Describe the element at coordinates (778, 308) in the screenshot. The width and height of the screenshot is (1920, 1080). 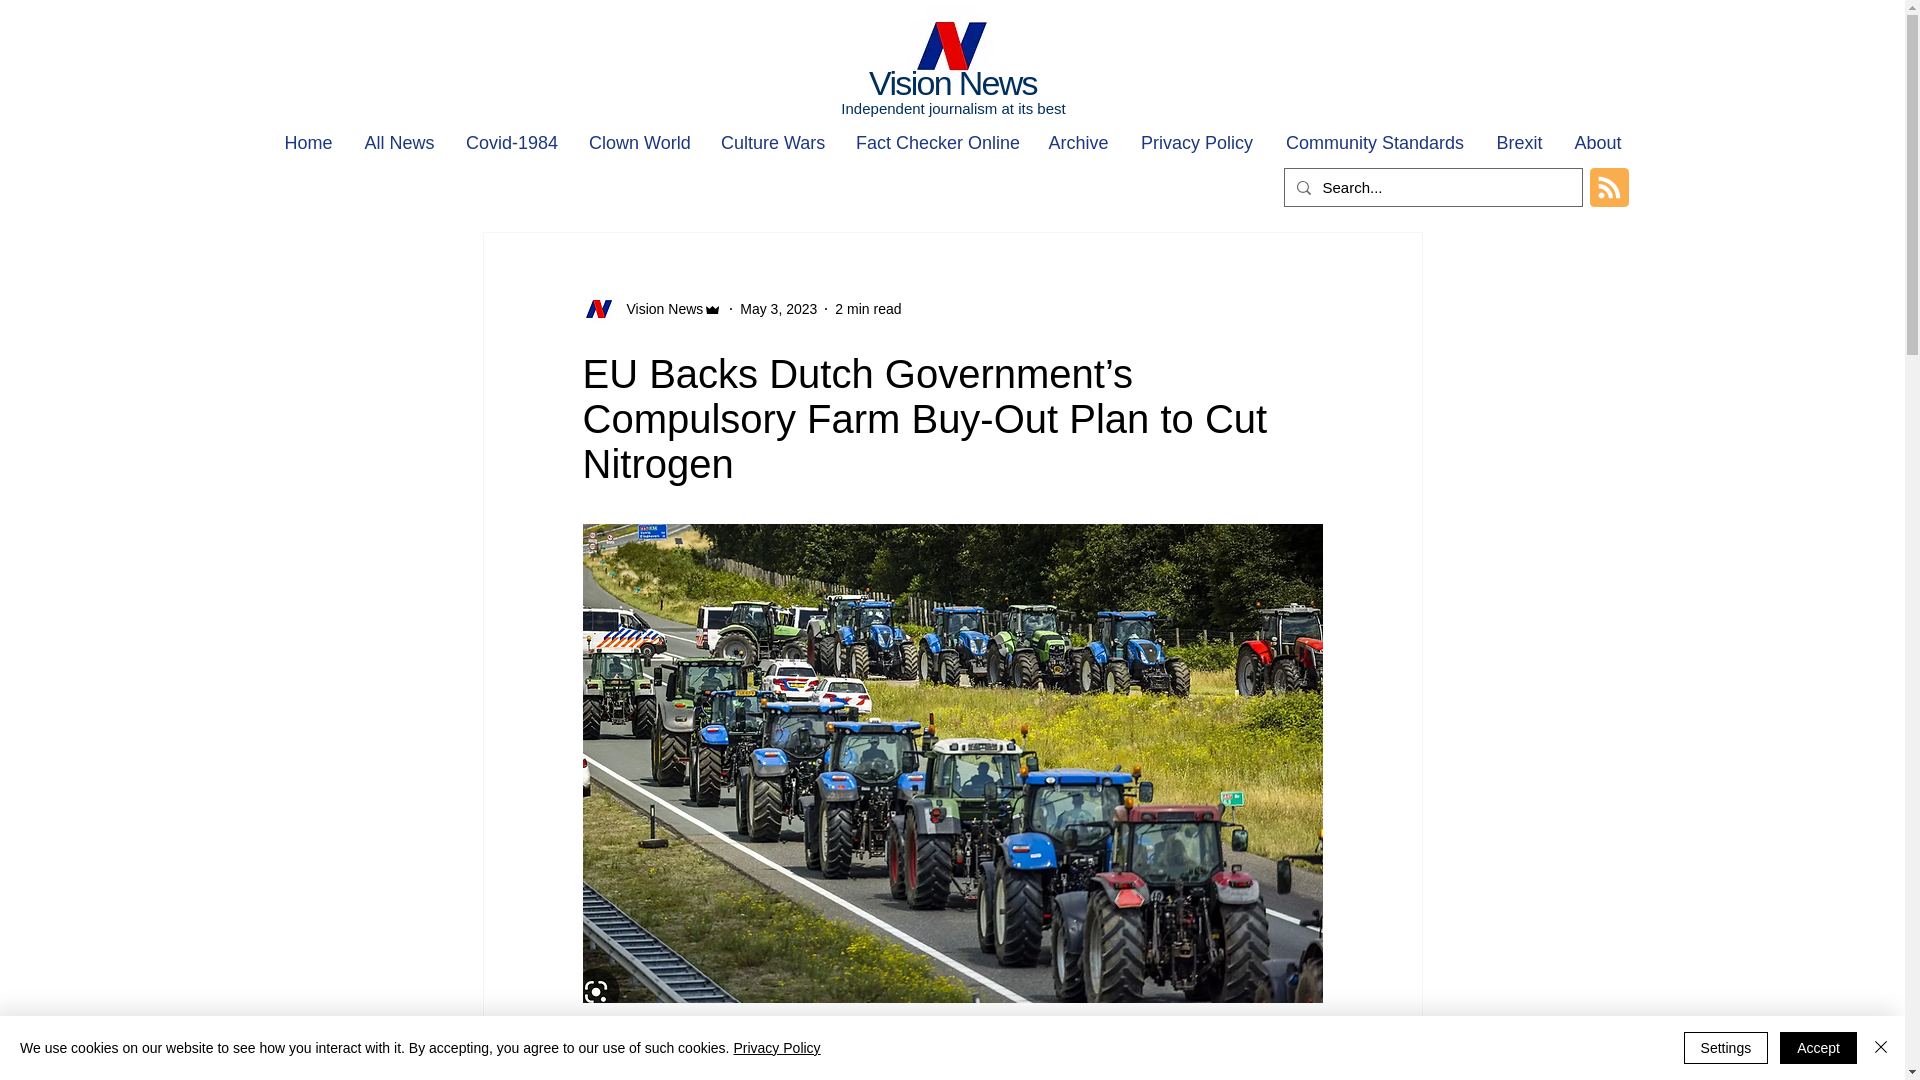
I see `May 3, 2023` at that location.